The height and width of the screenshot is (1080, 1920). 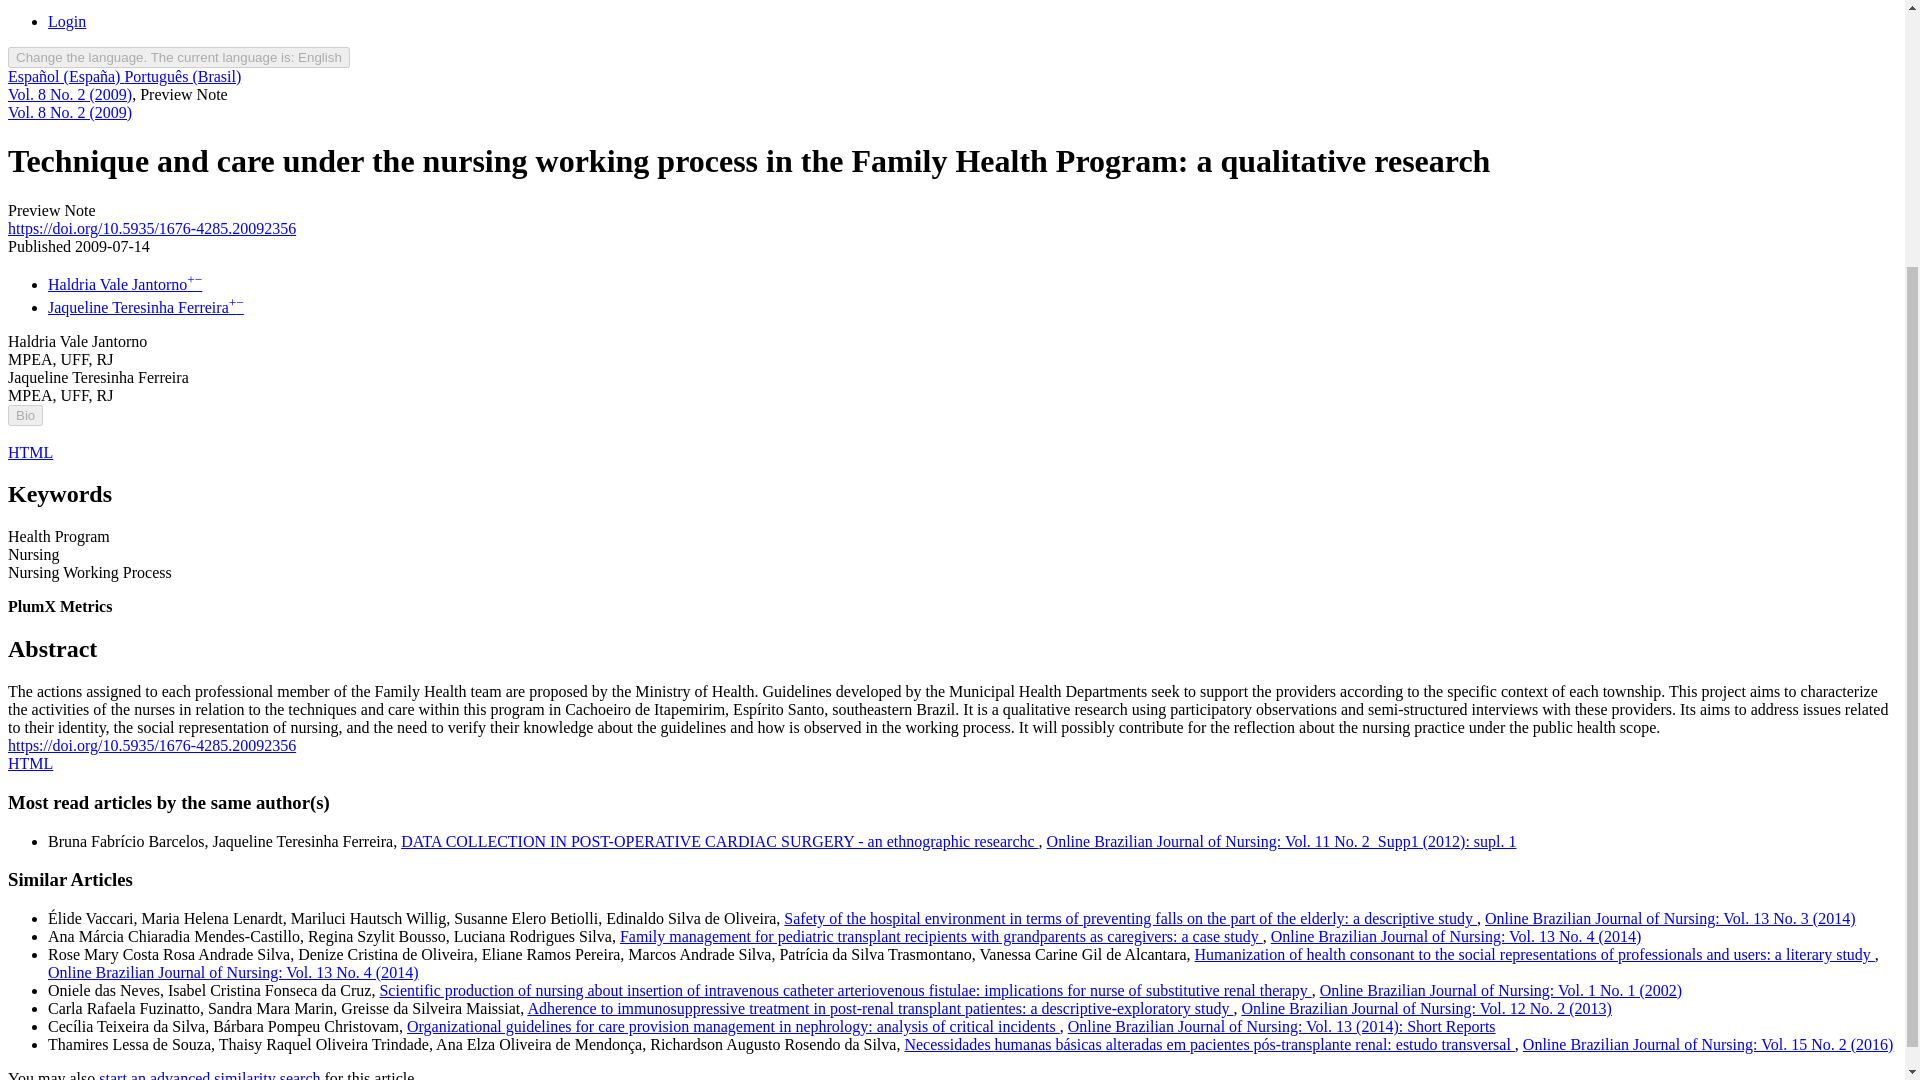 I want to click on Login, so click(x=67, y=21).